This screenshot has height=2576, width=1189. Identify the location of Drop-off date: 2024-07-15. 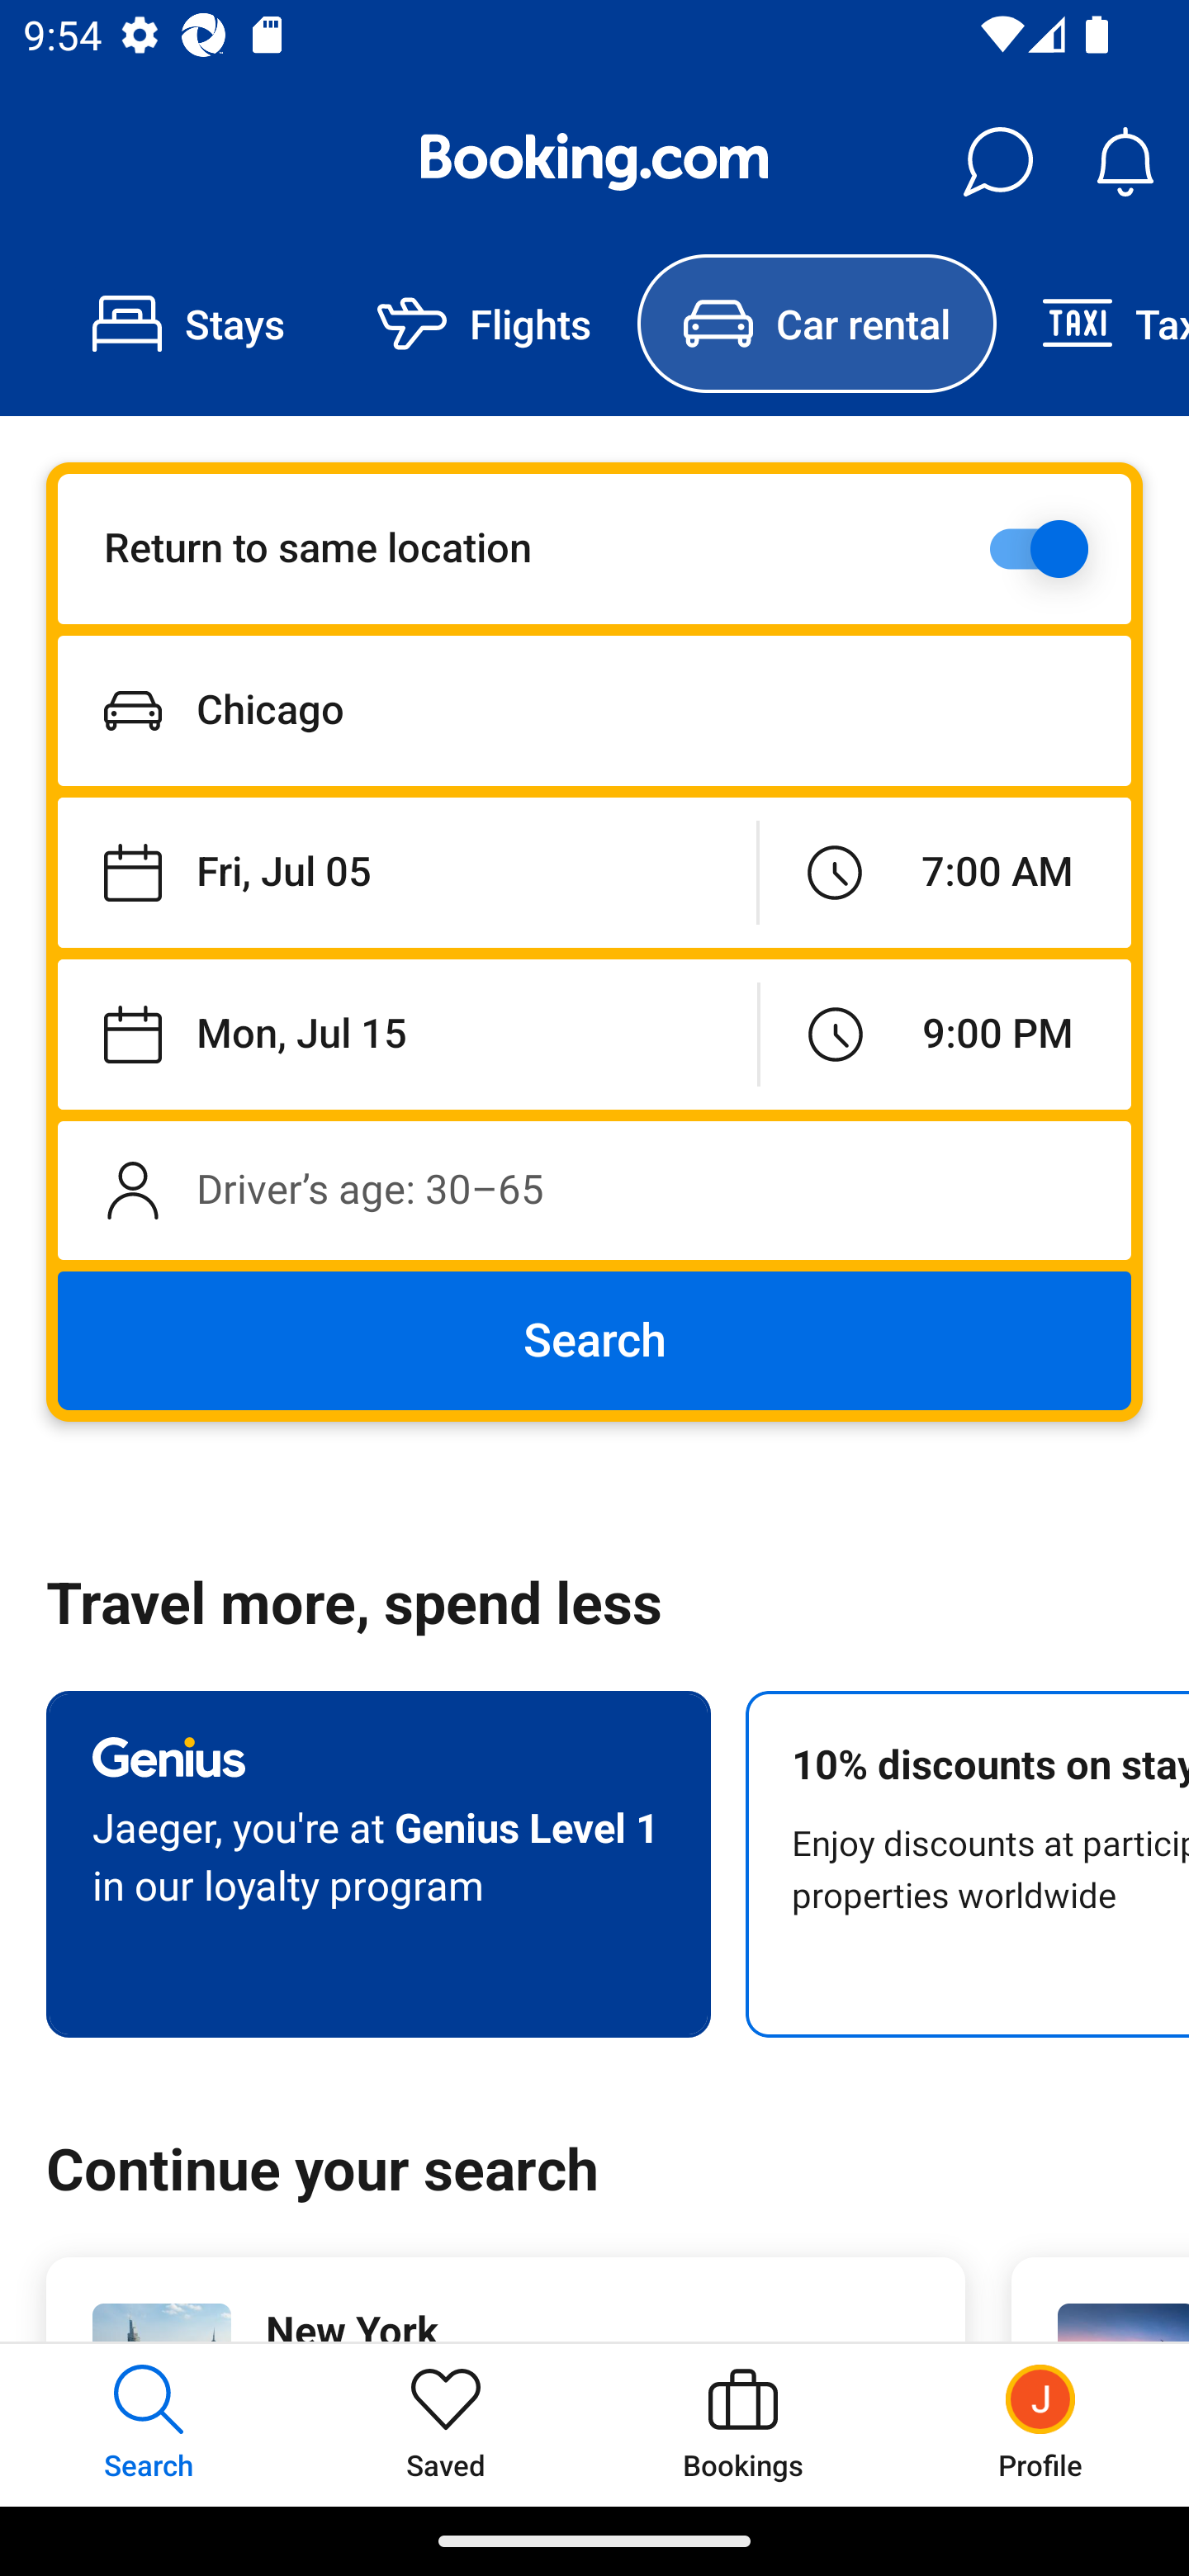
(408, 1034).